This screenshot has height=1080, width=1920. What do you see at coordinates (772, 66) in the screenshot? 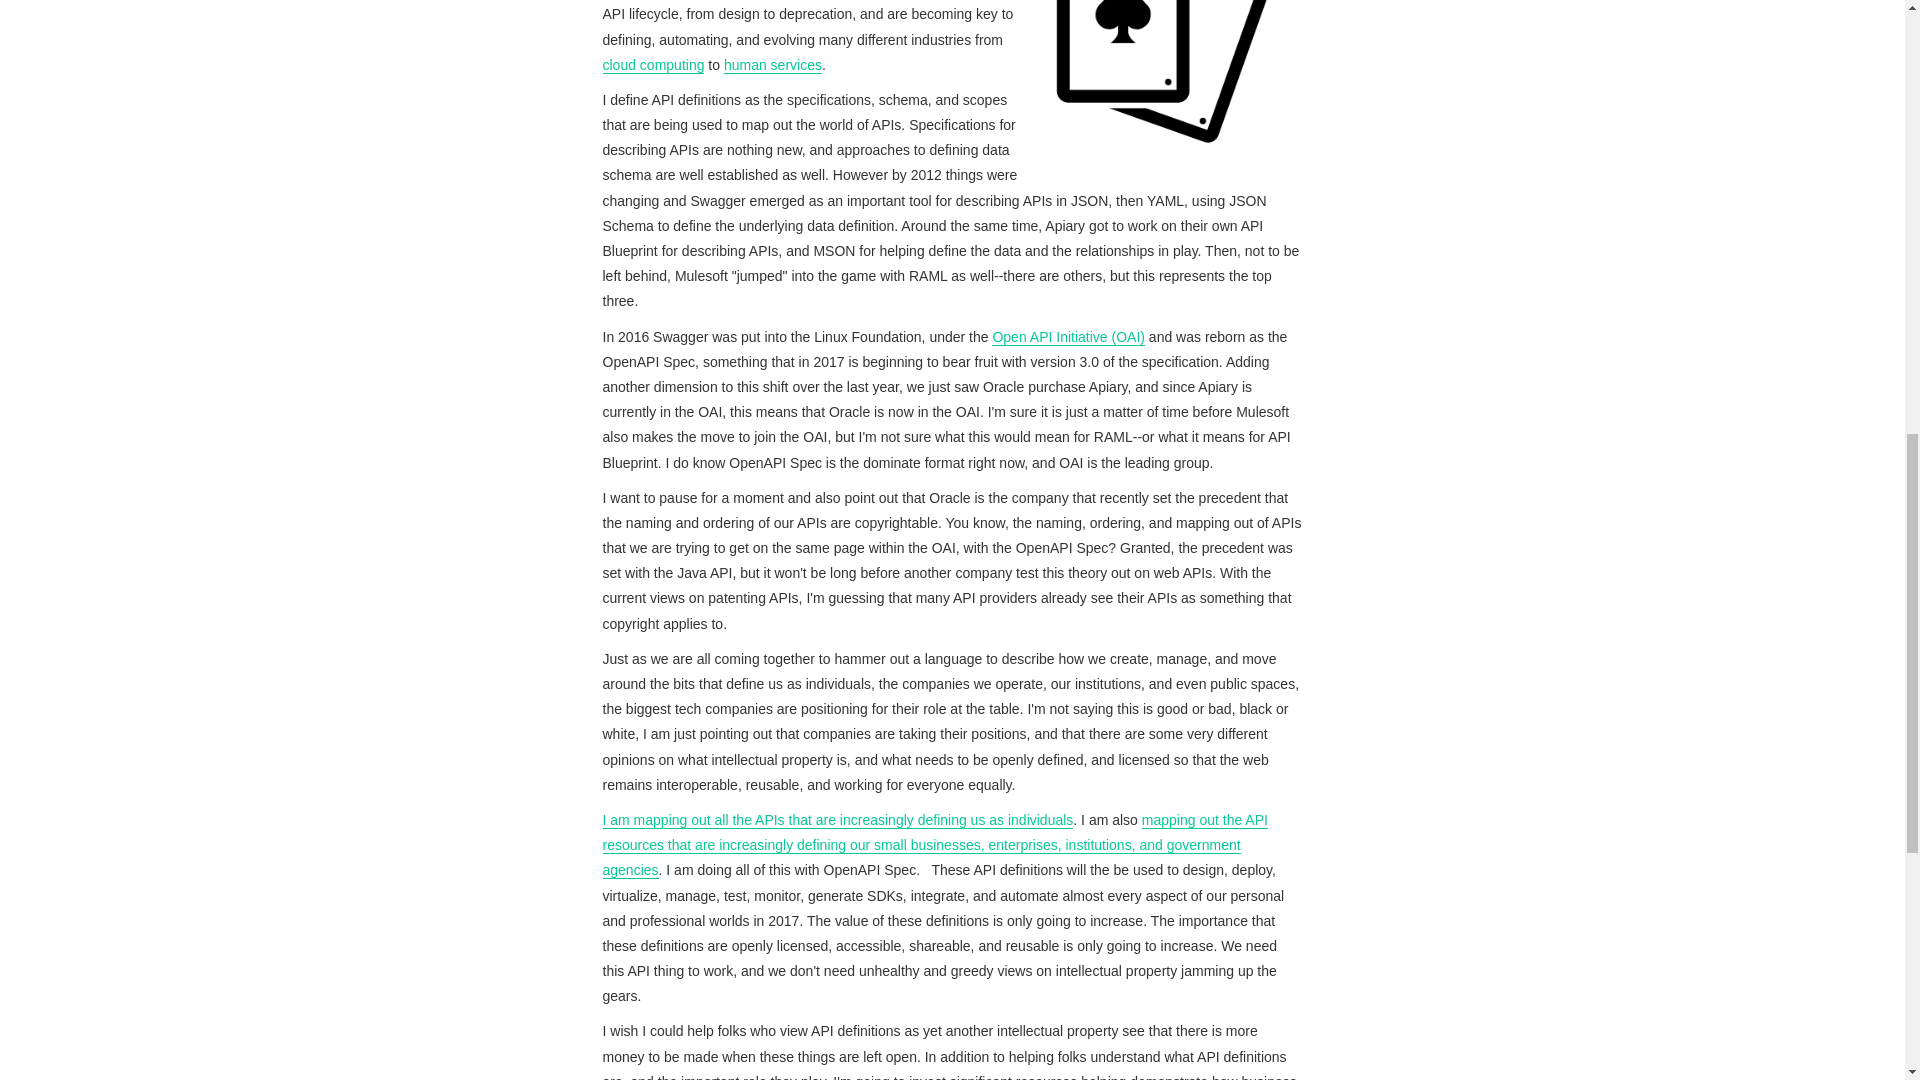
I see `human services` at bounding box center [772, 66].